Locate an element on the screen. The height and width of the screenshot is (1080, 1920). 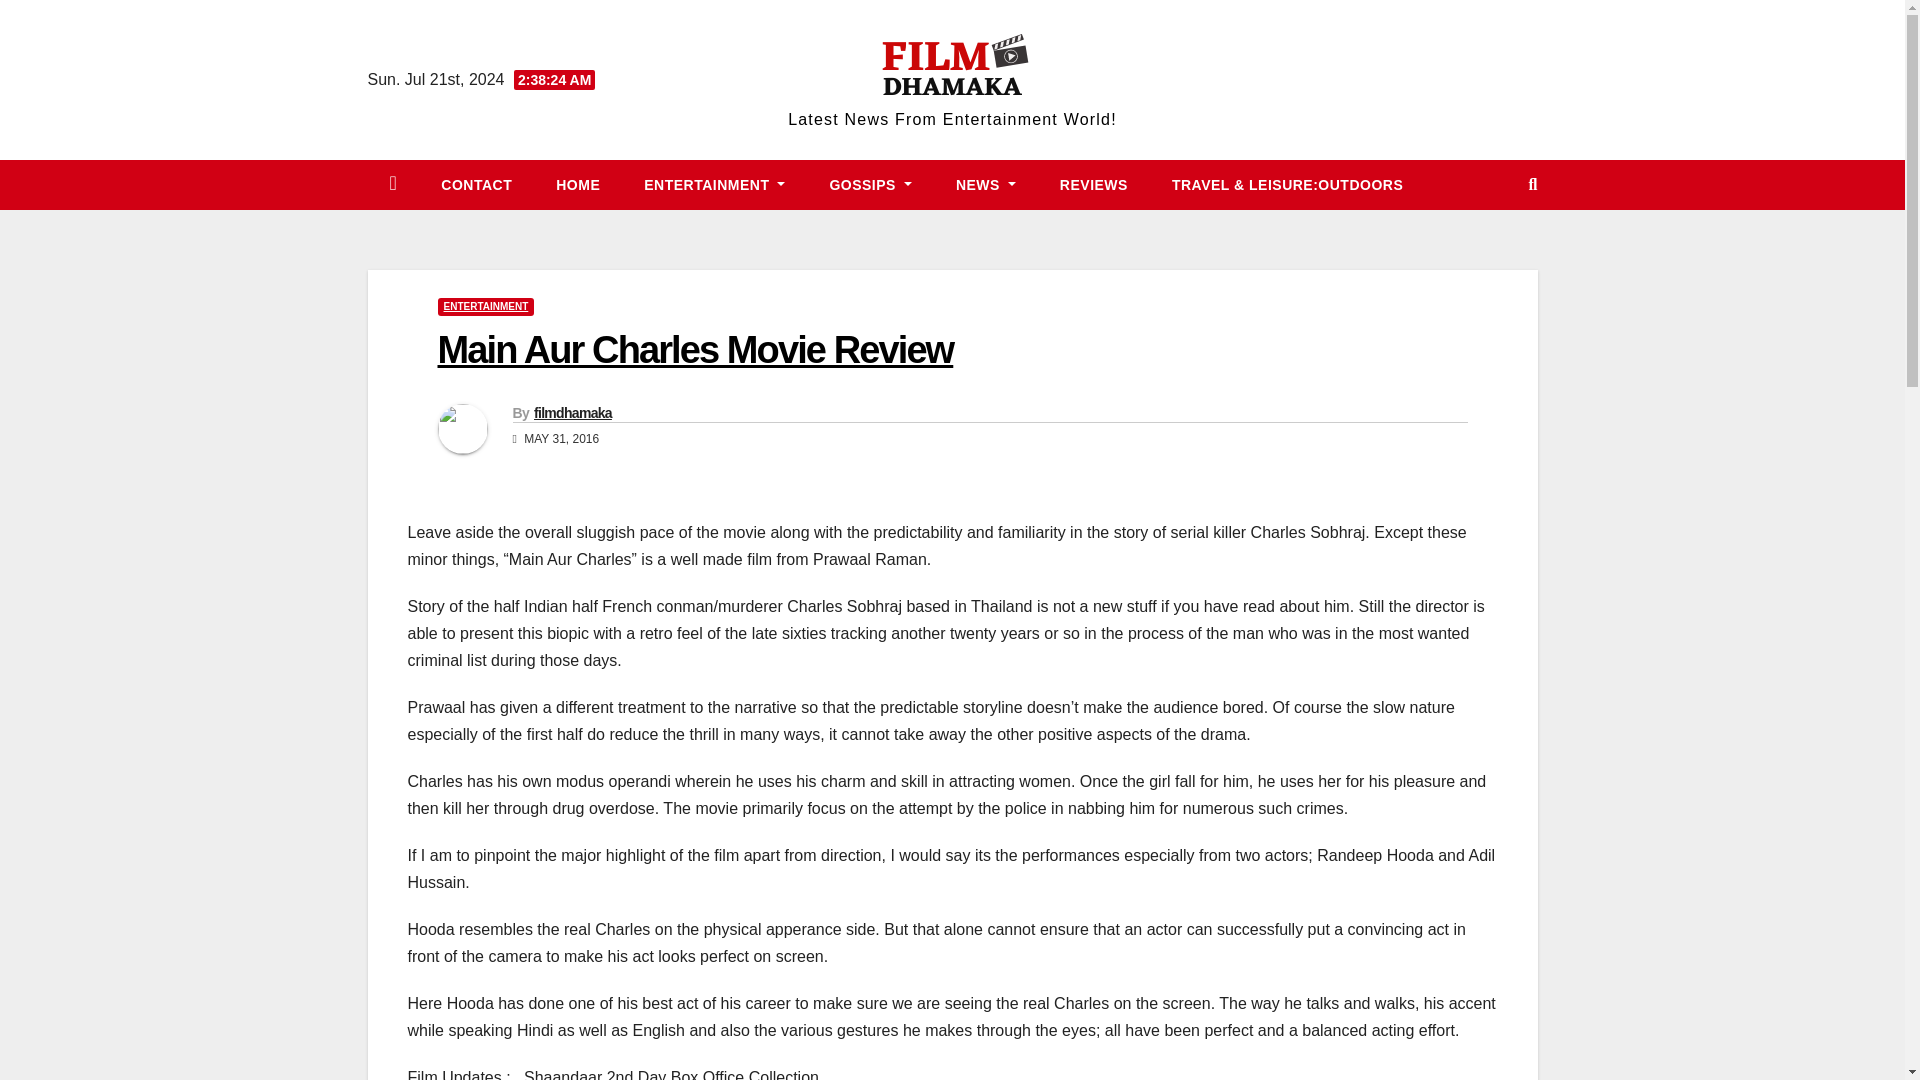
Contact is located at coordinates (476, 184).